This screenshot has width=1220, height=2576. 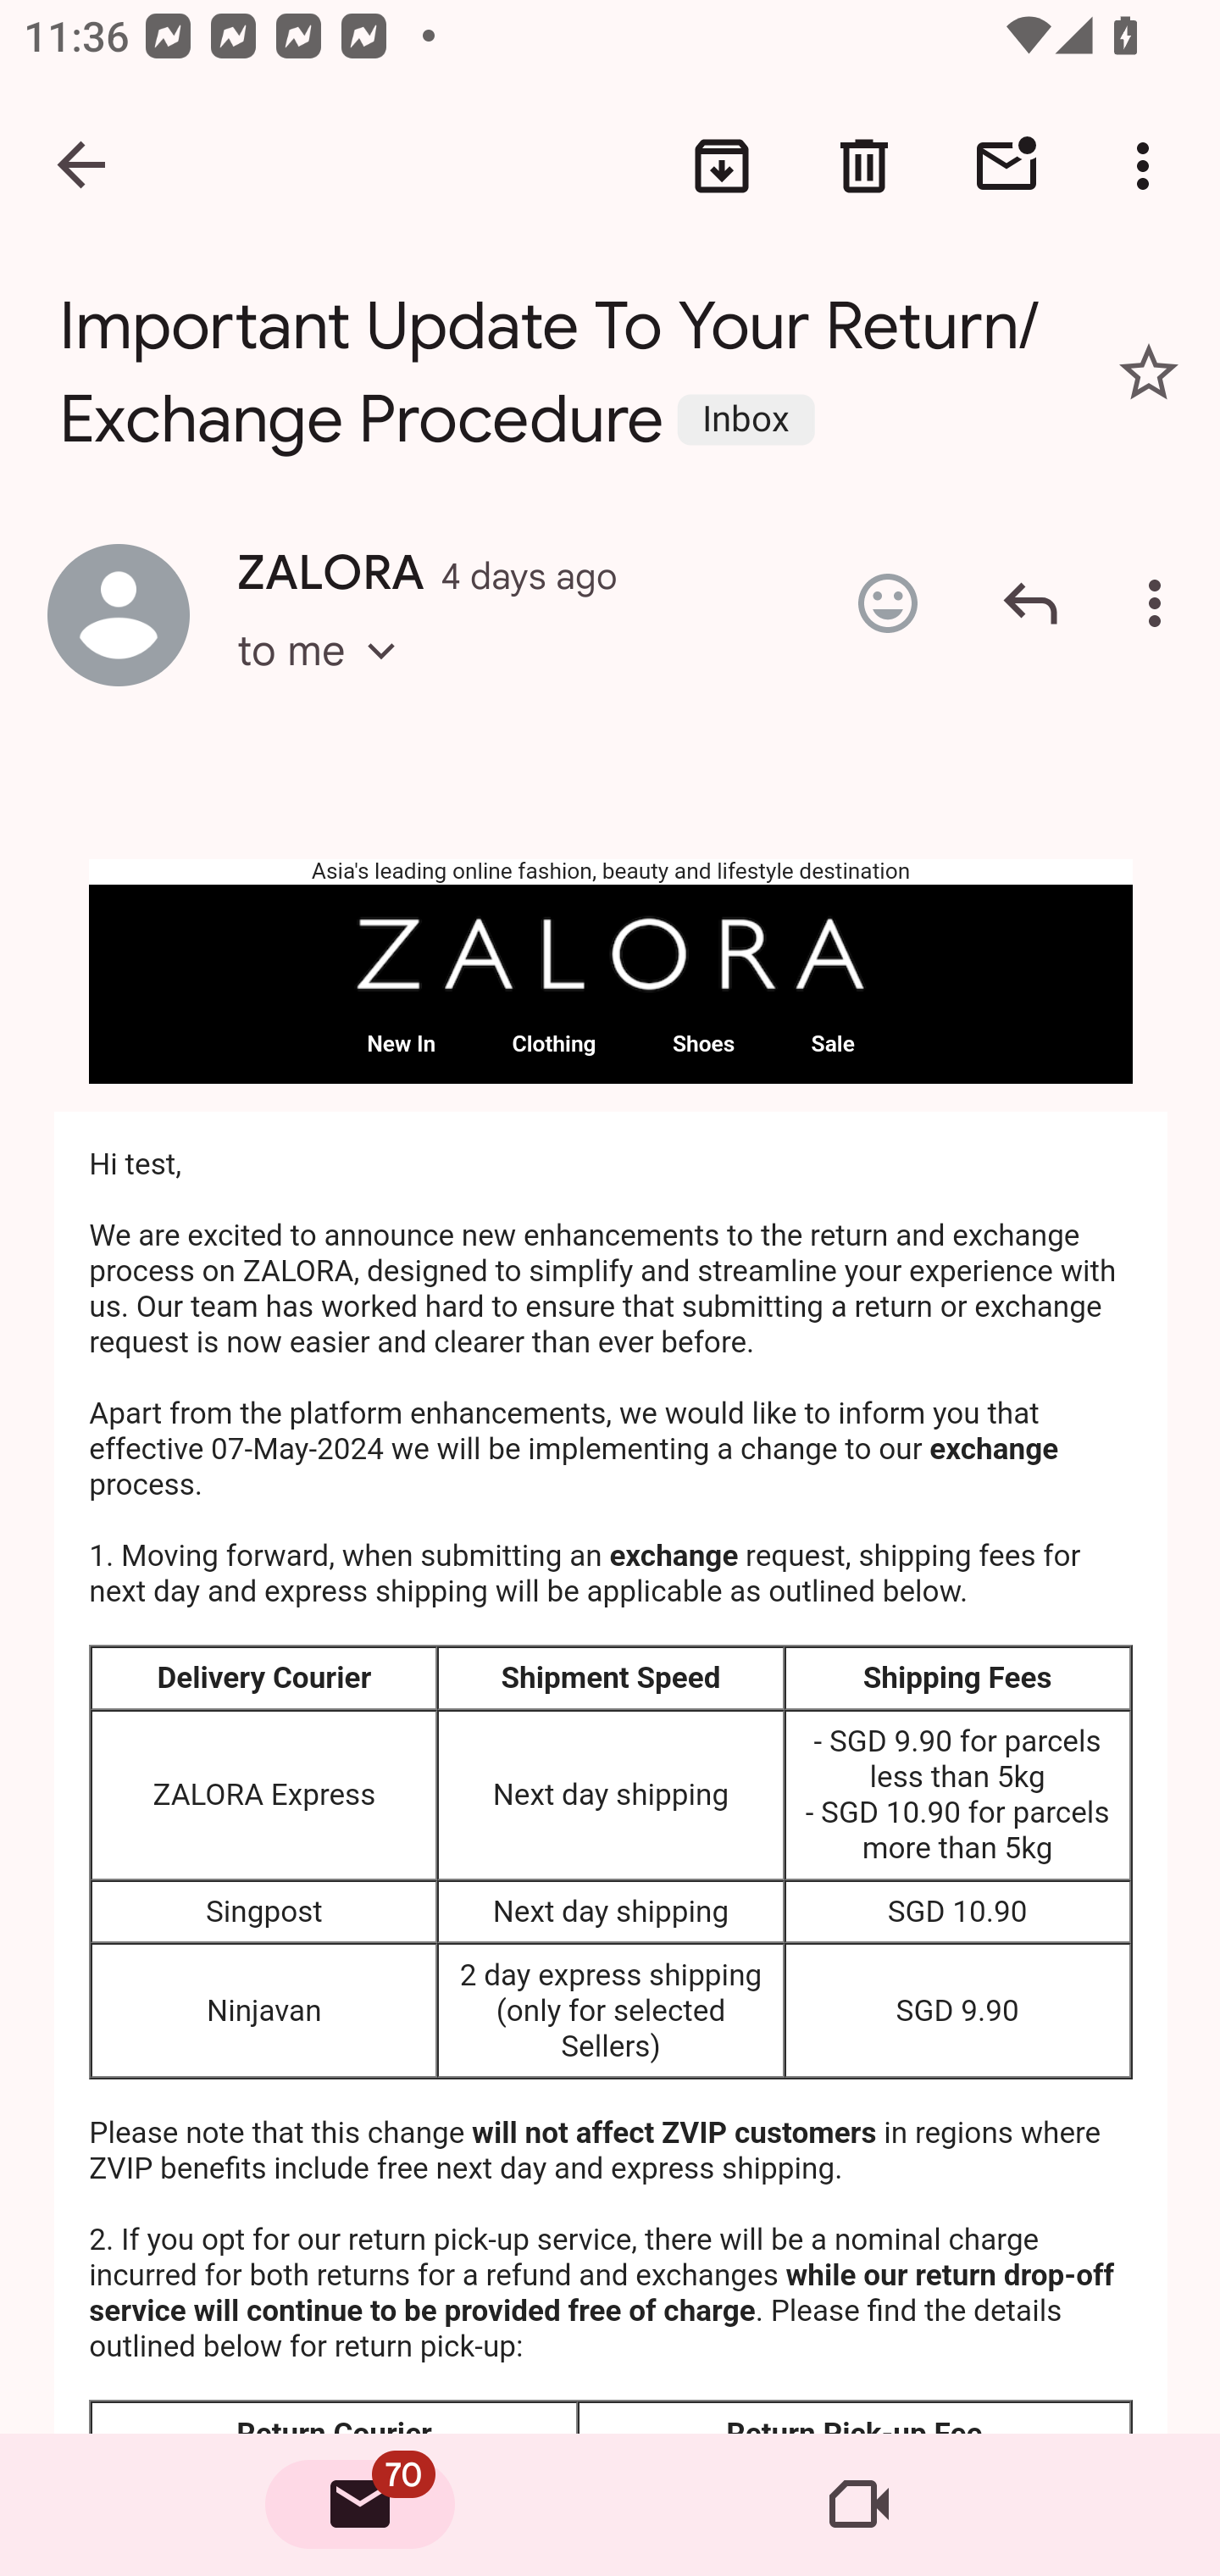 What do you see at coordinates (887, 603) in the screenshot?
I see `Add emoji reaction` at bounding box center [887, 603].